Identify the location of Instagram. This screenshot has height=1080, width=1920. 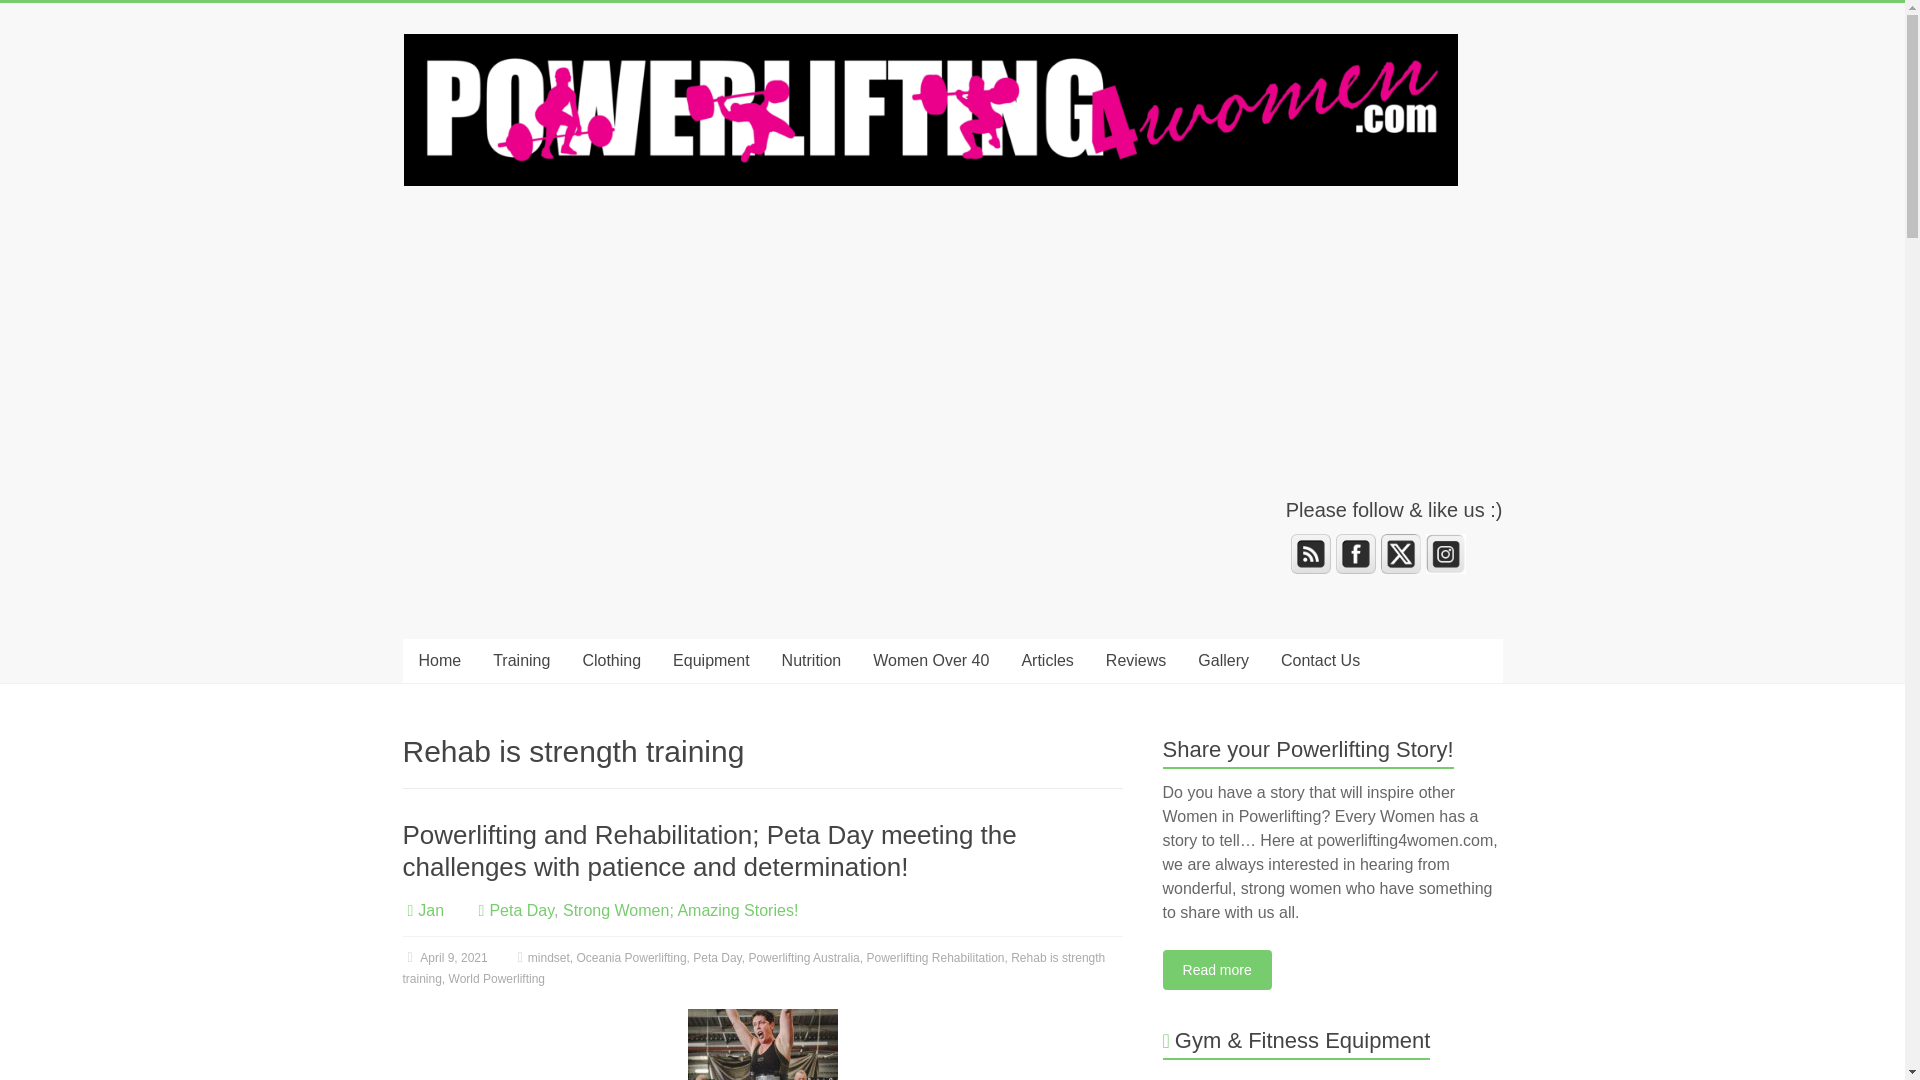
(1446, 553).